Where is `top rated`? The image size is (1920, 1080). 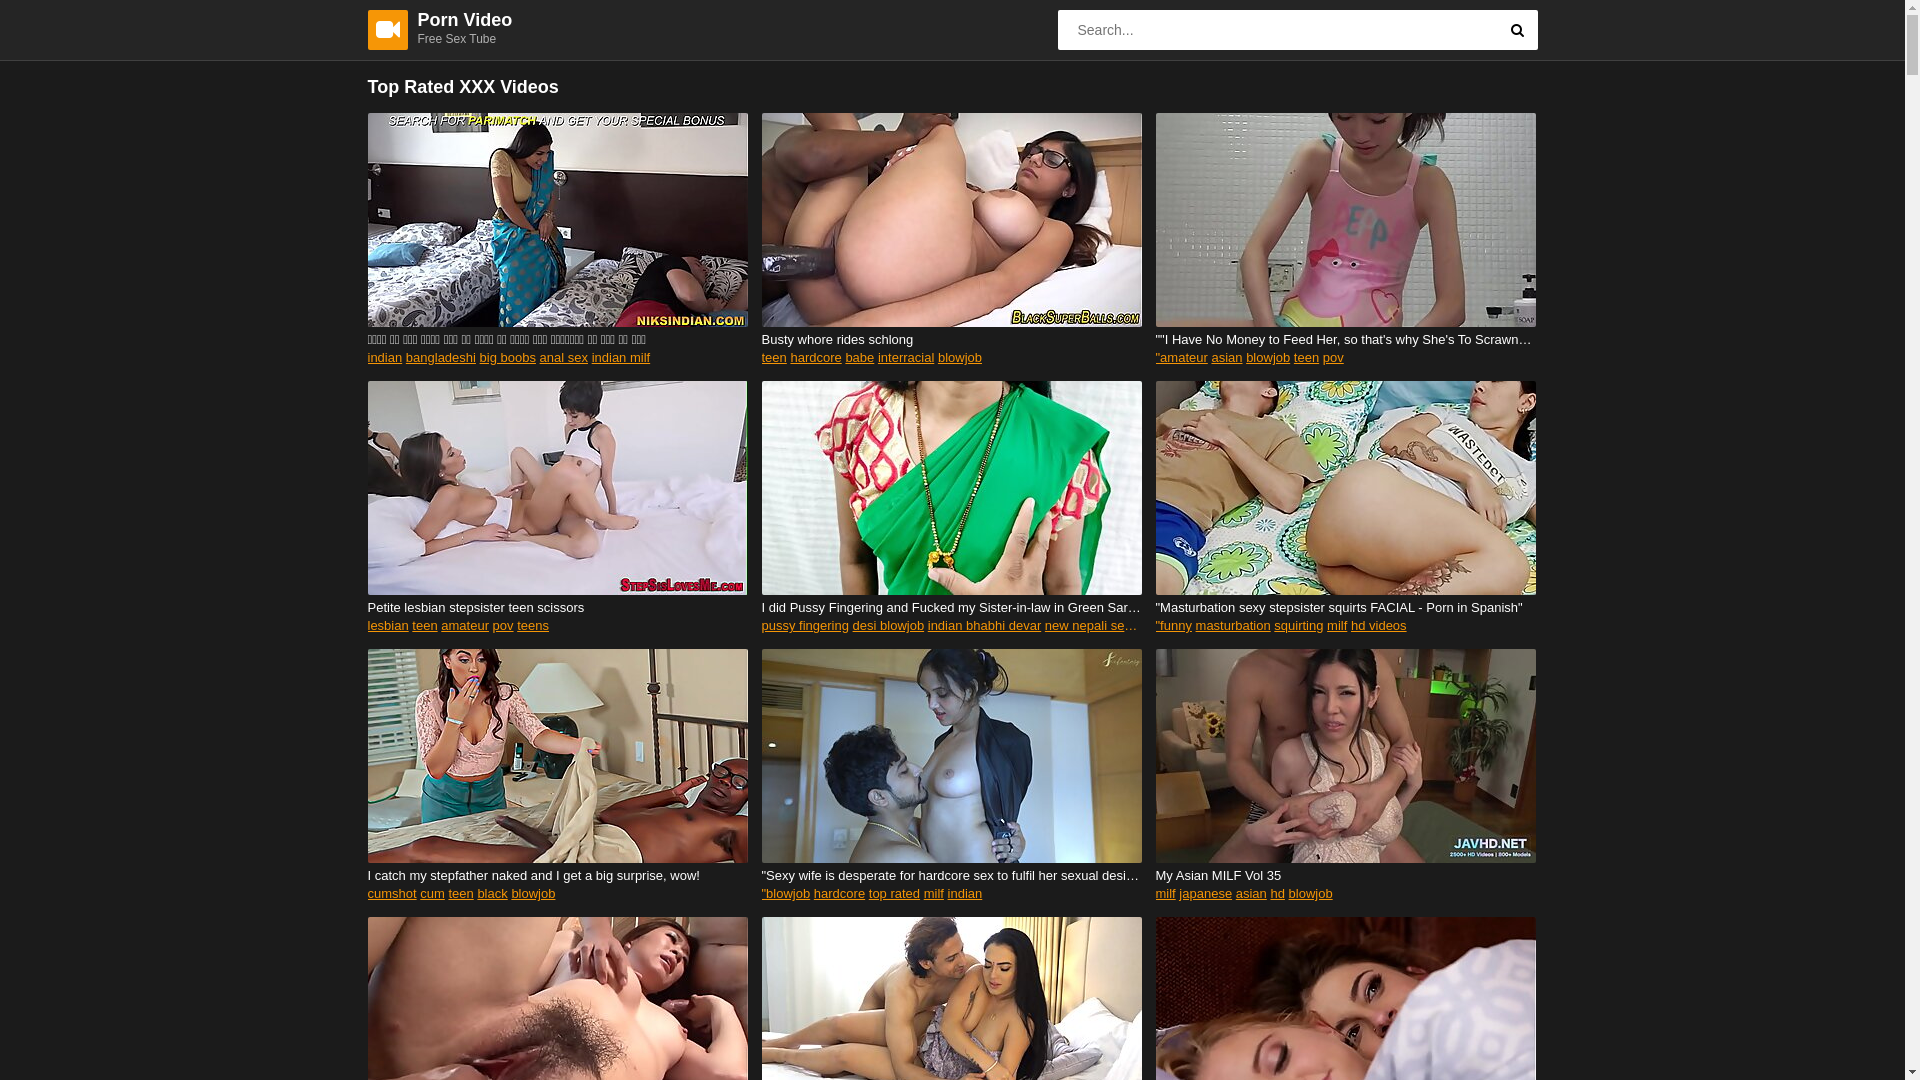 top rated is located at coordinates (894, 894).